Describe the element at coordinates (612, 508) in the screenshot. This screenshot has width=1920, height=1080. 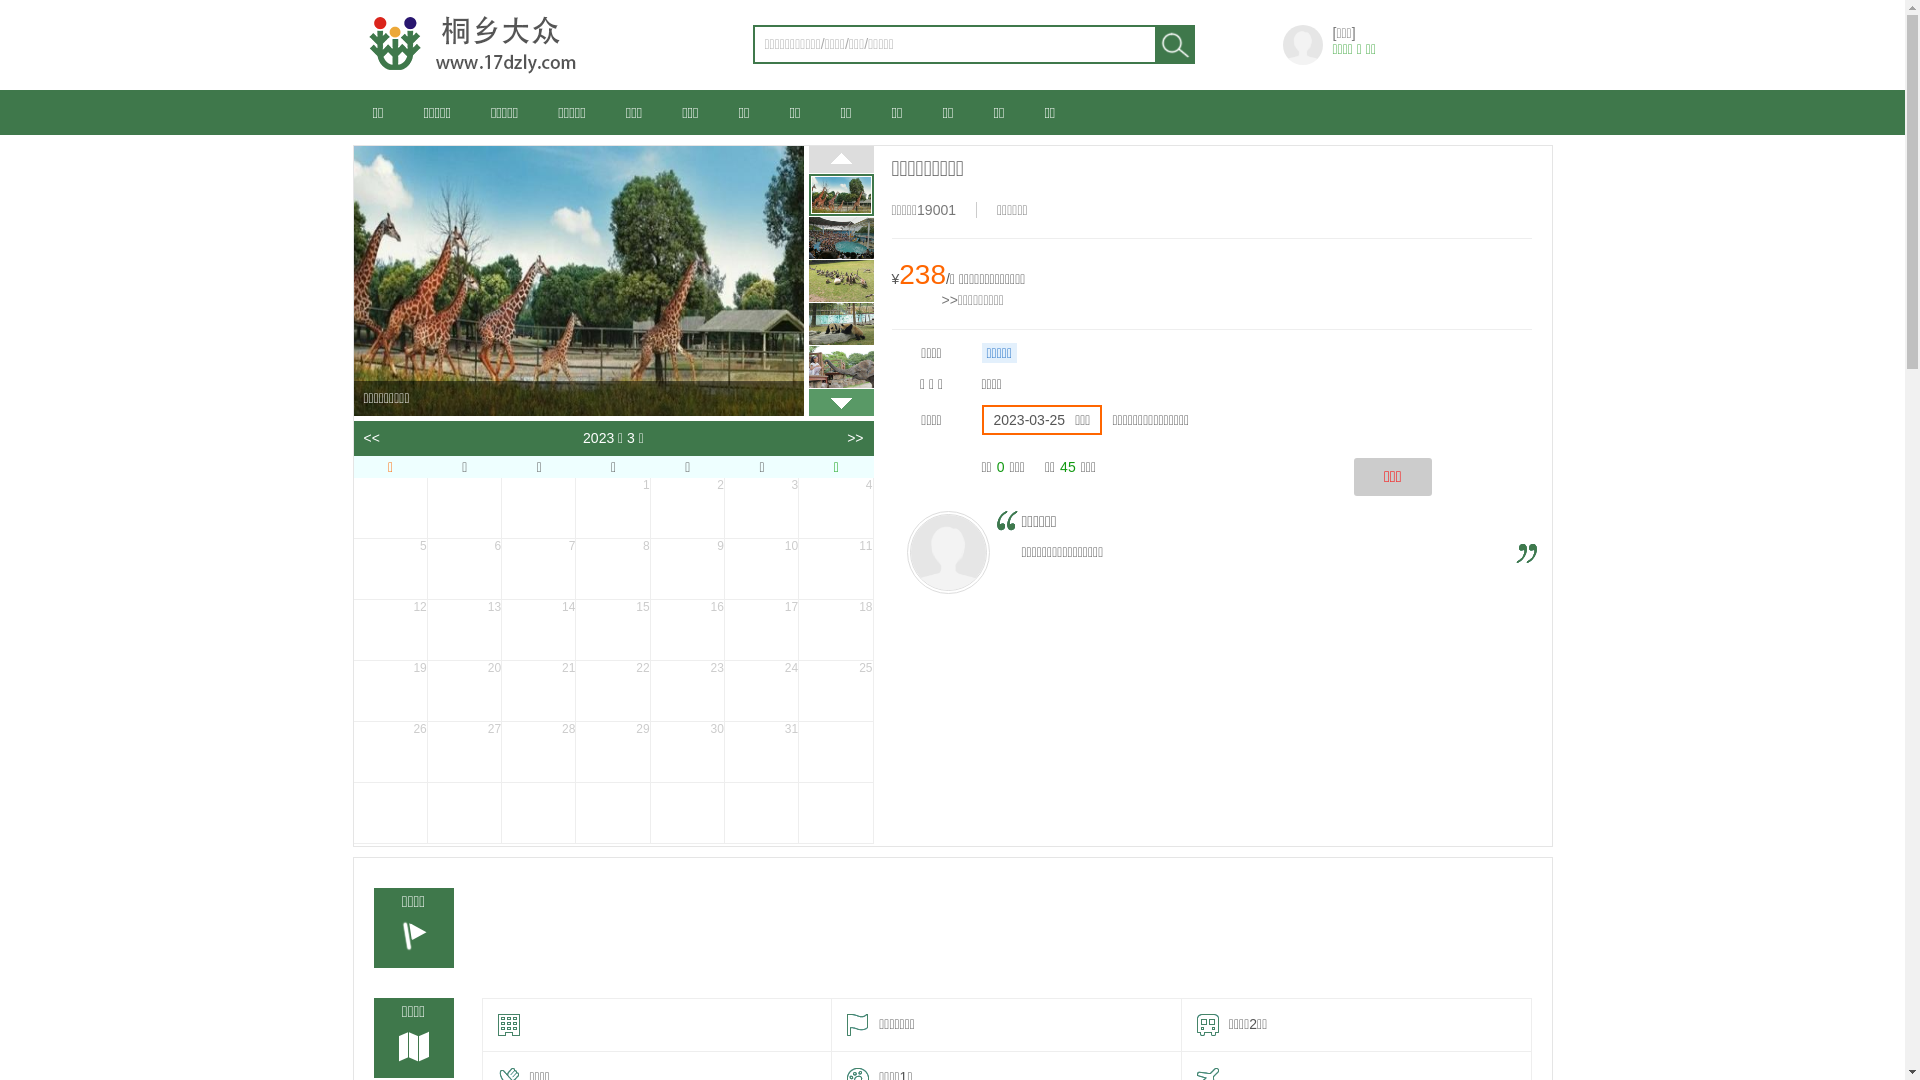
I see `1` at that location.